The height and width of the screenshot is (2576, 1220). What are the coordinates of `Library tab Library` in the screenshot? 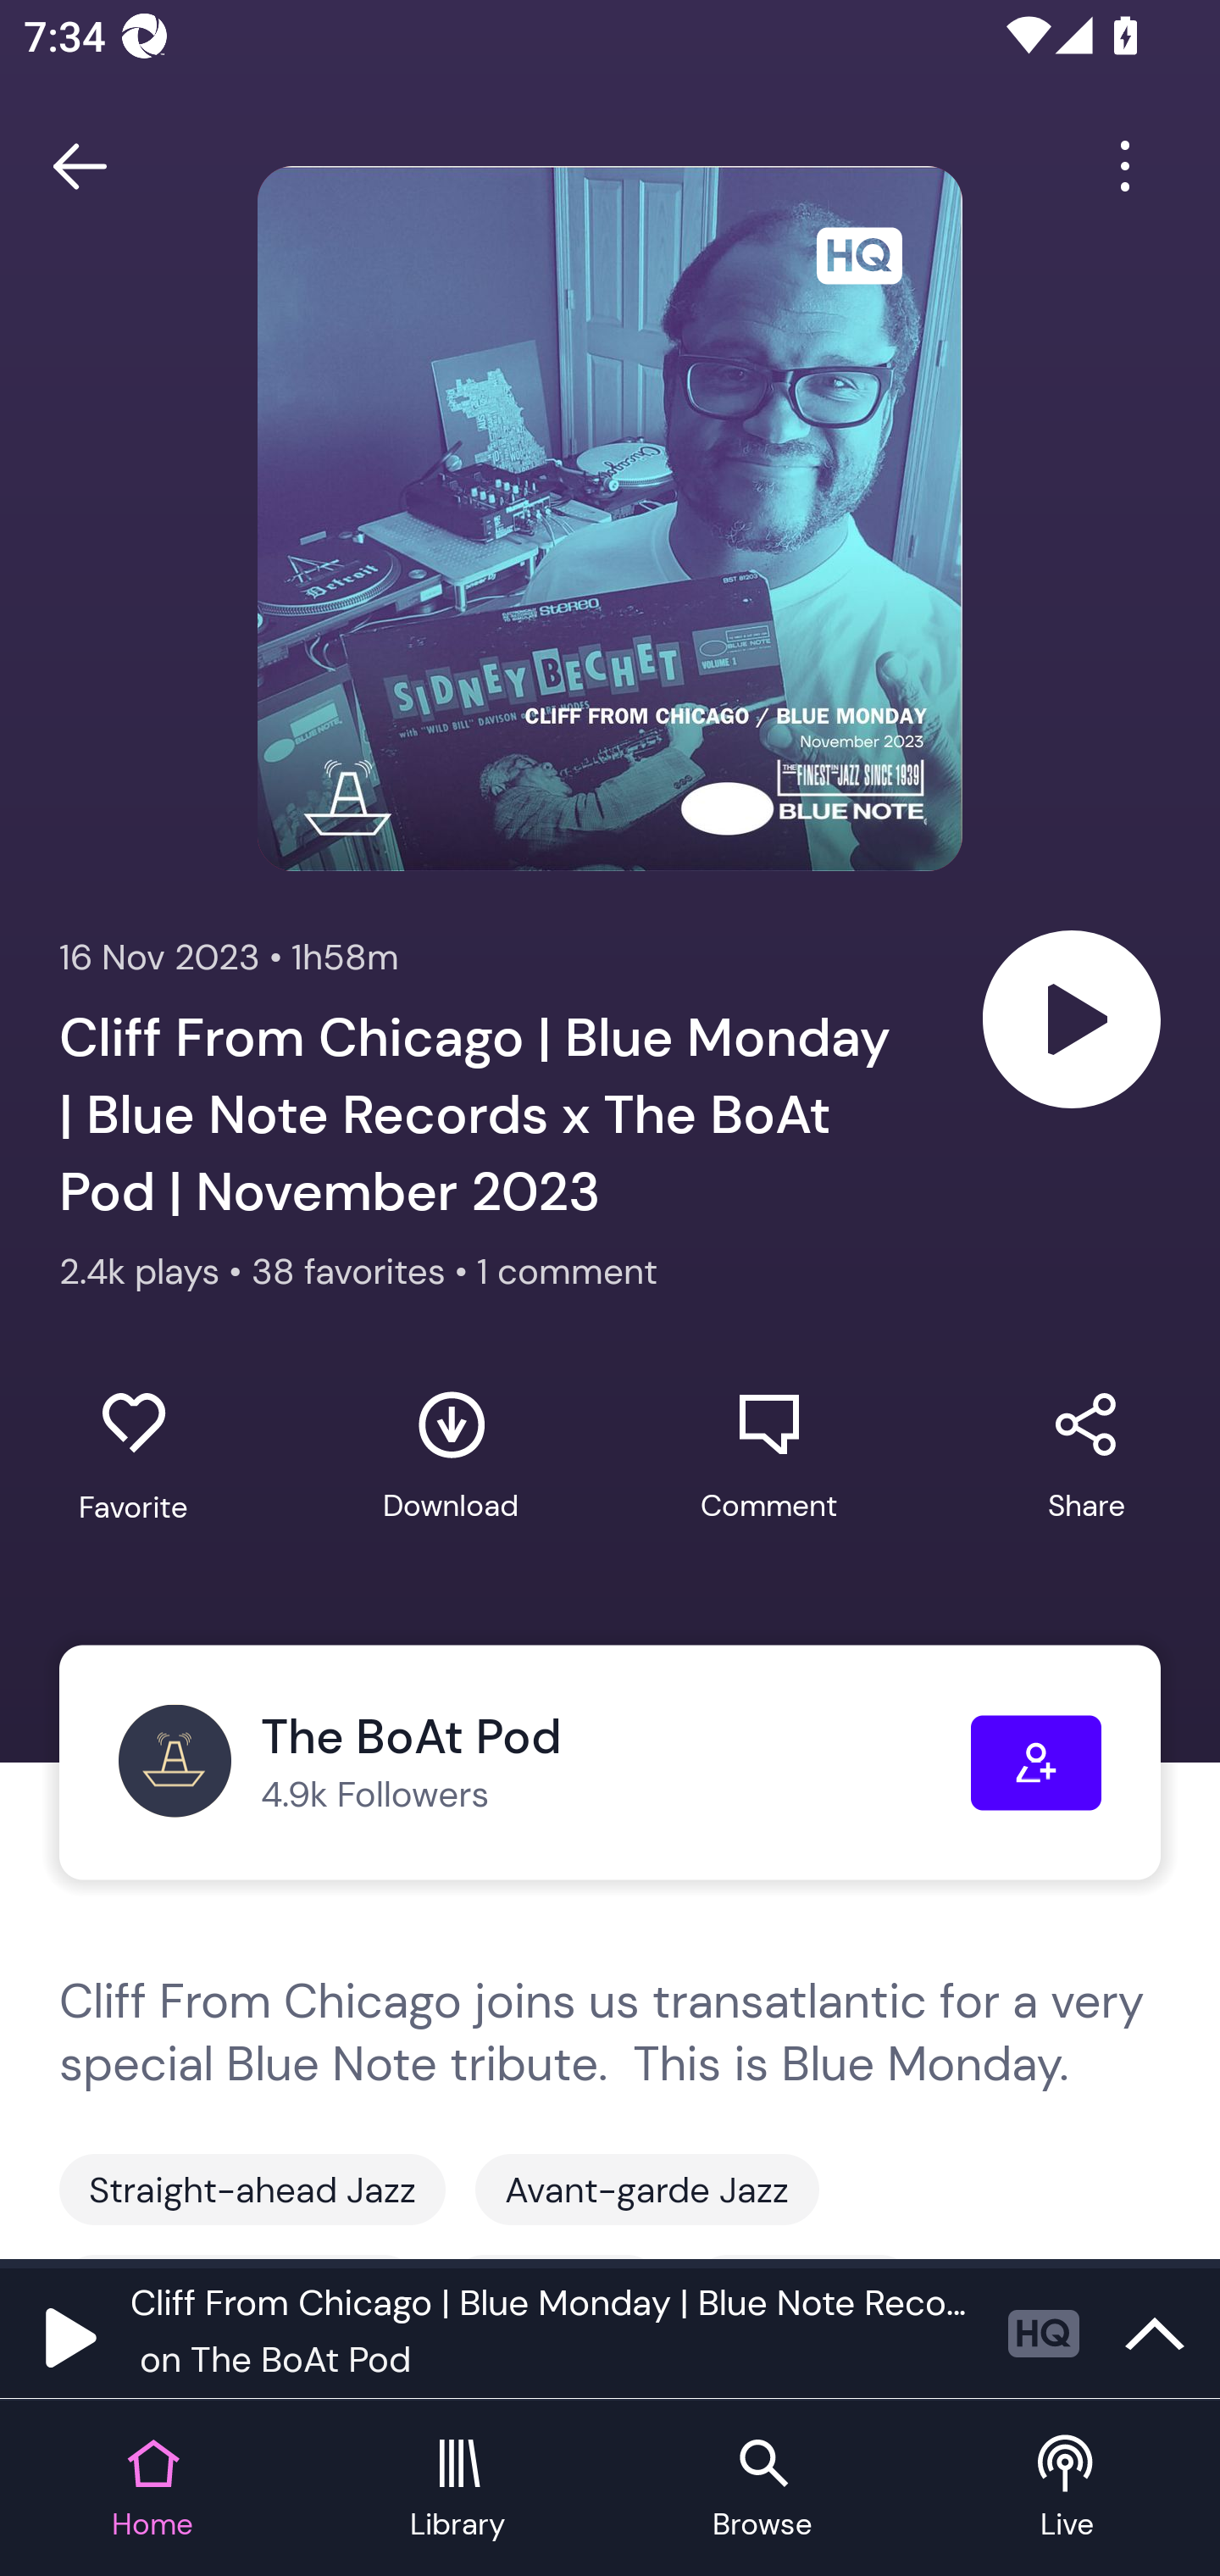 It's located at (457, 2490).